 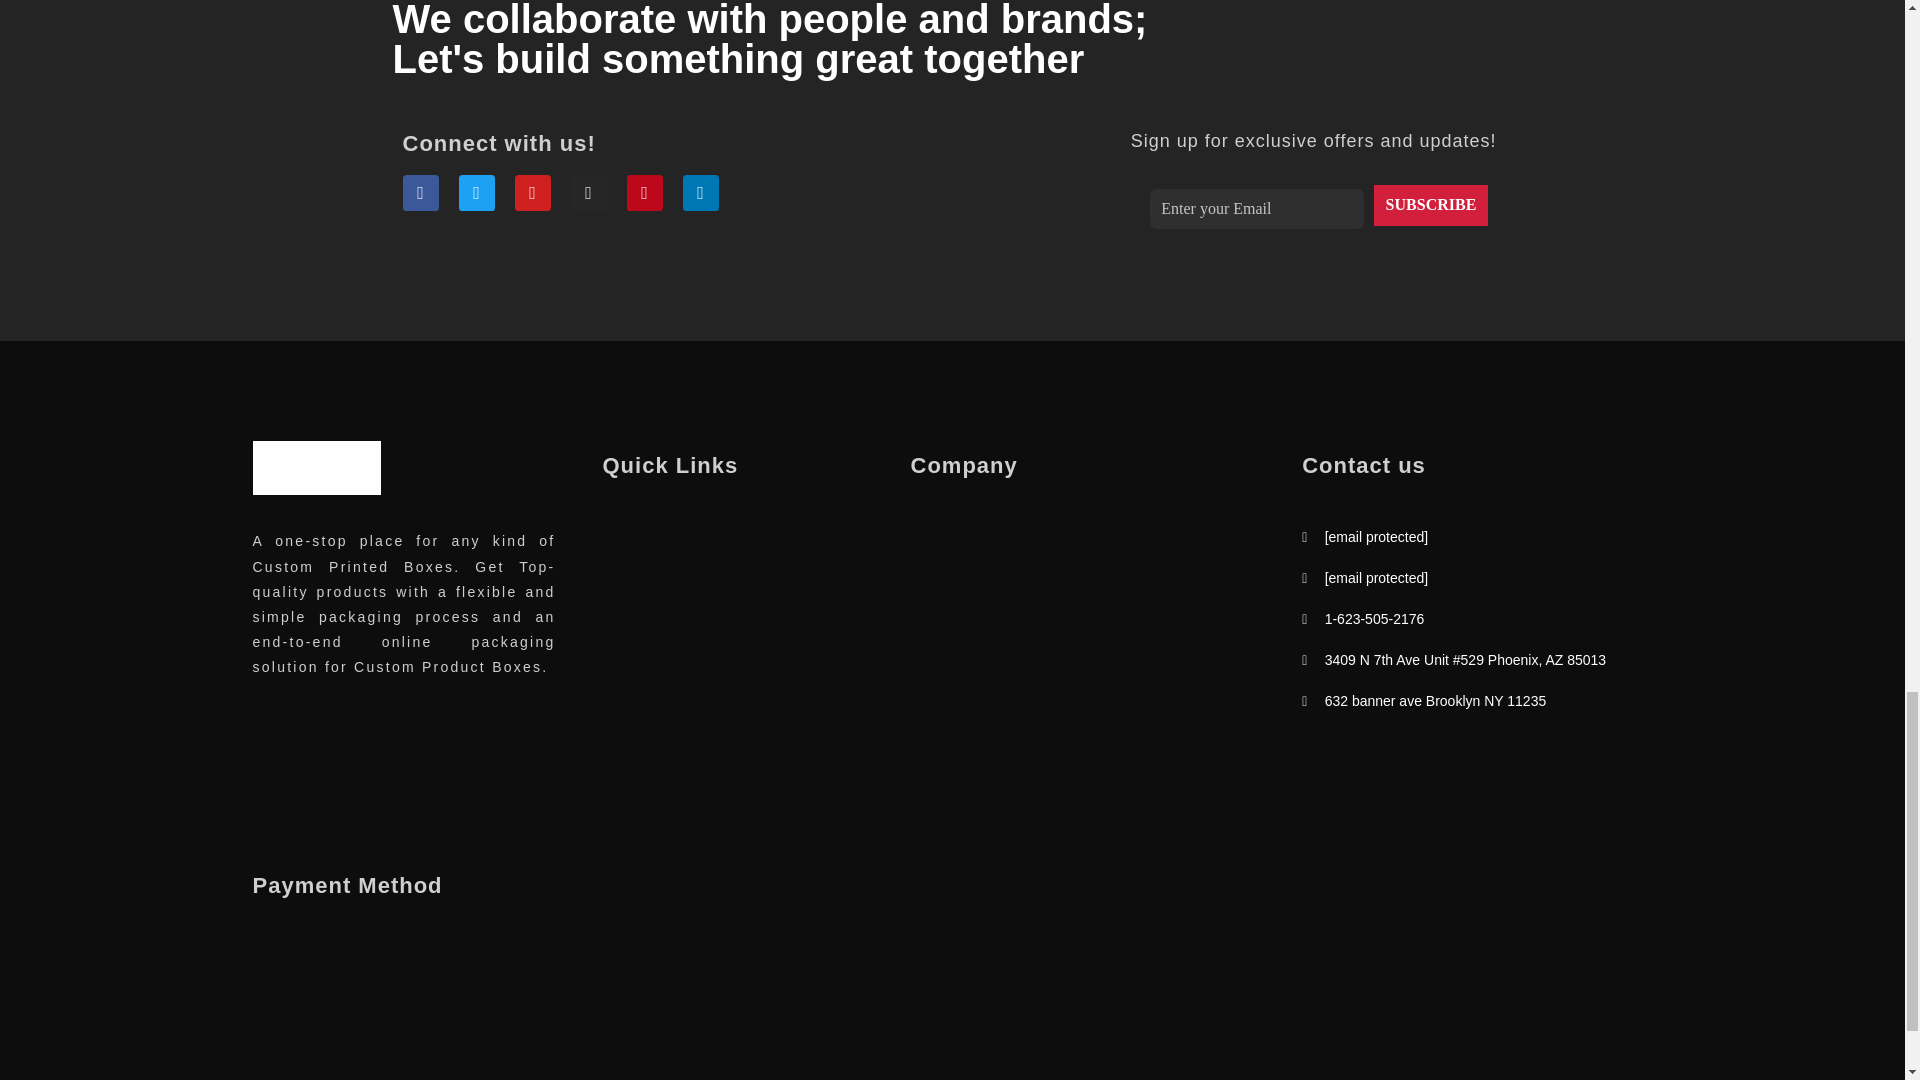 What do you see at coordinates (316, 467) in the screenshot?
I see `The Product Boxes` at bounding box center [316, 467].